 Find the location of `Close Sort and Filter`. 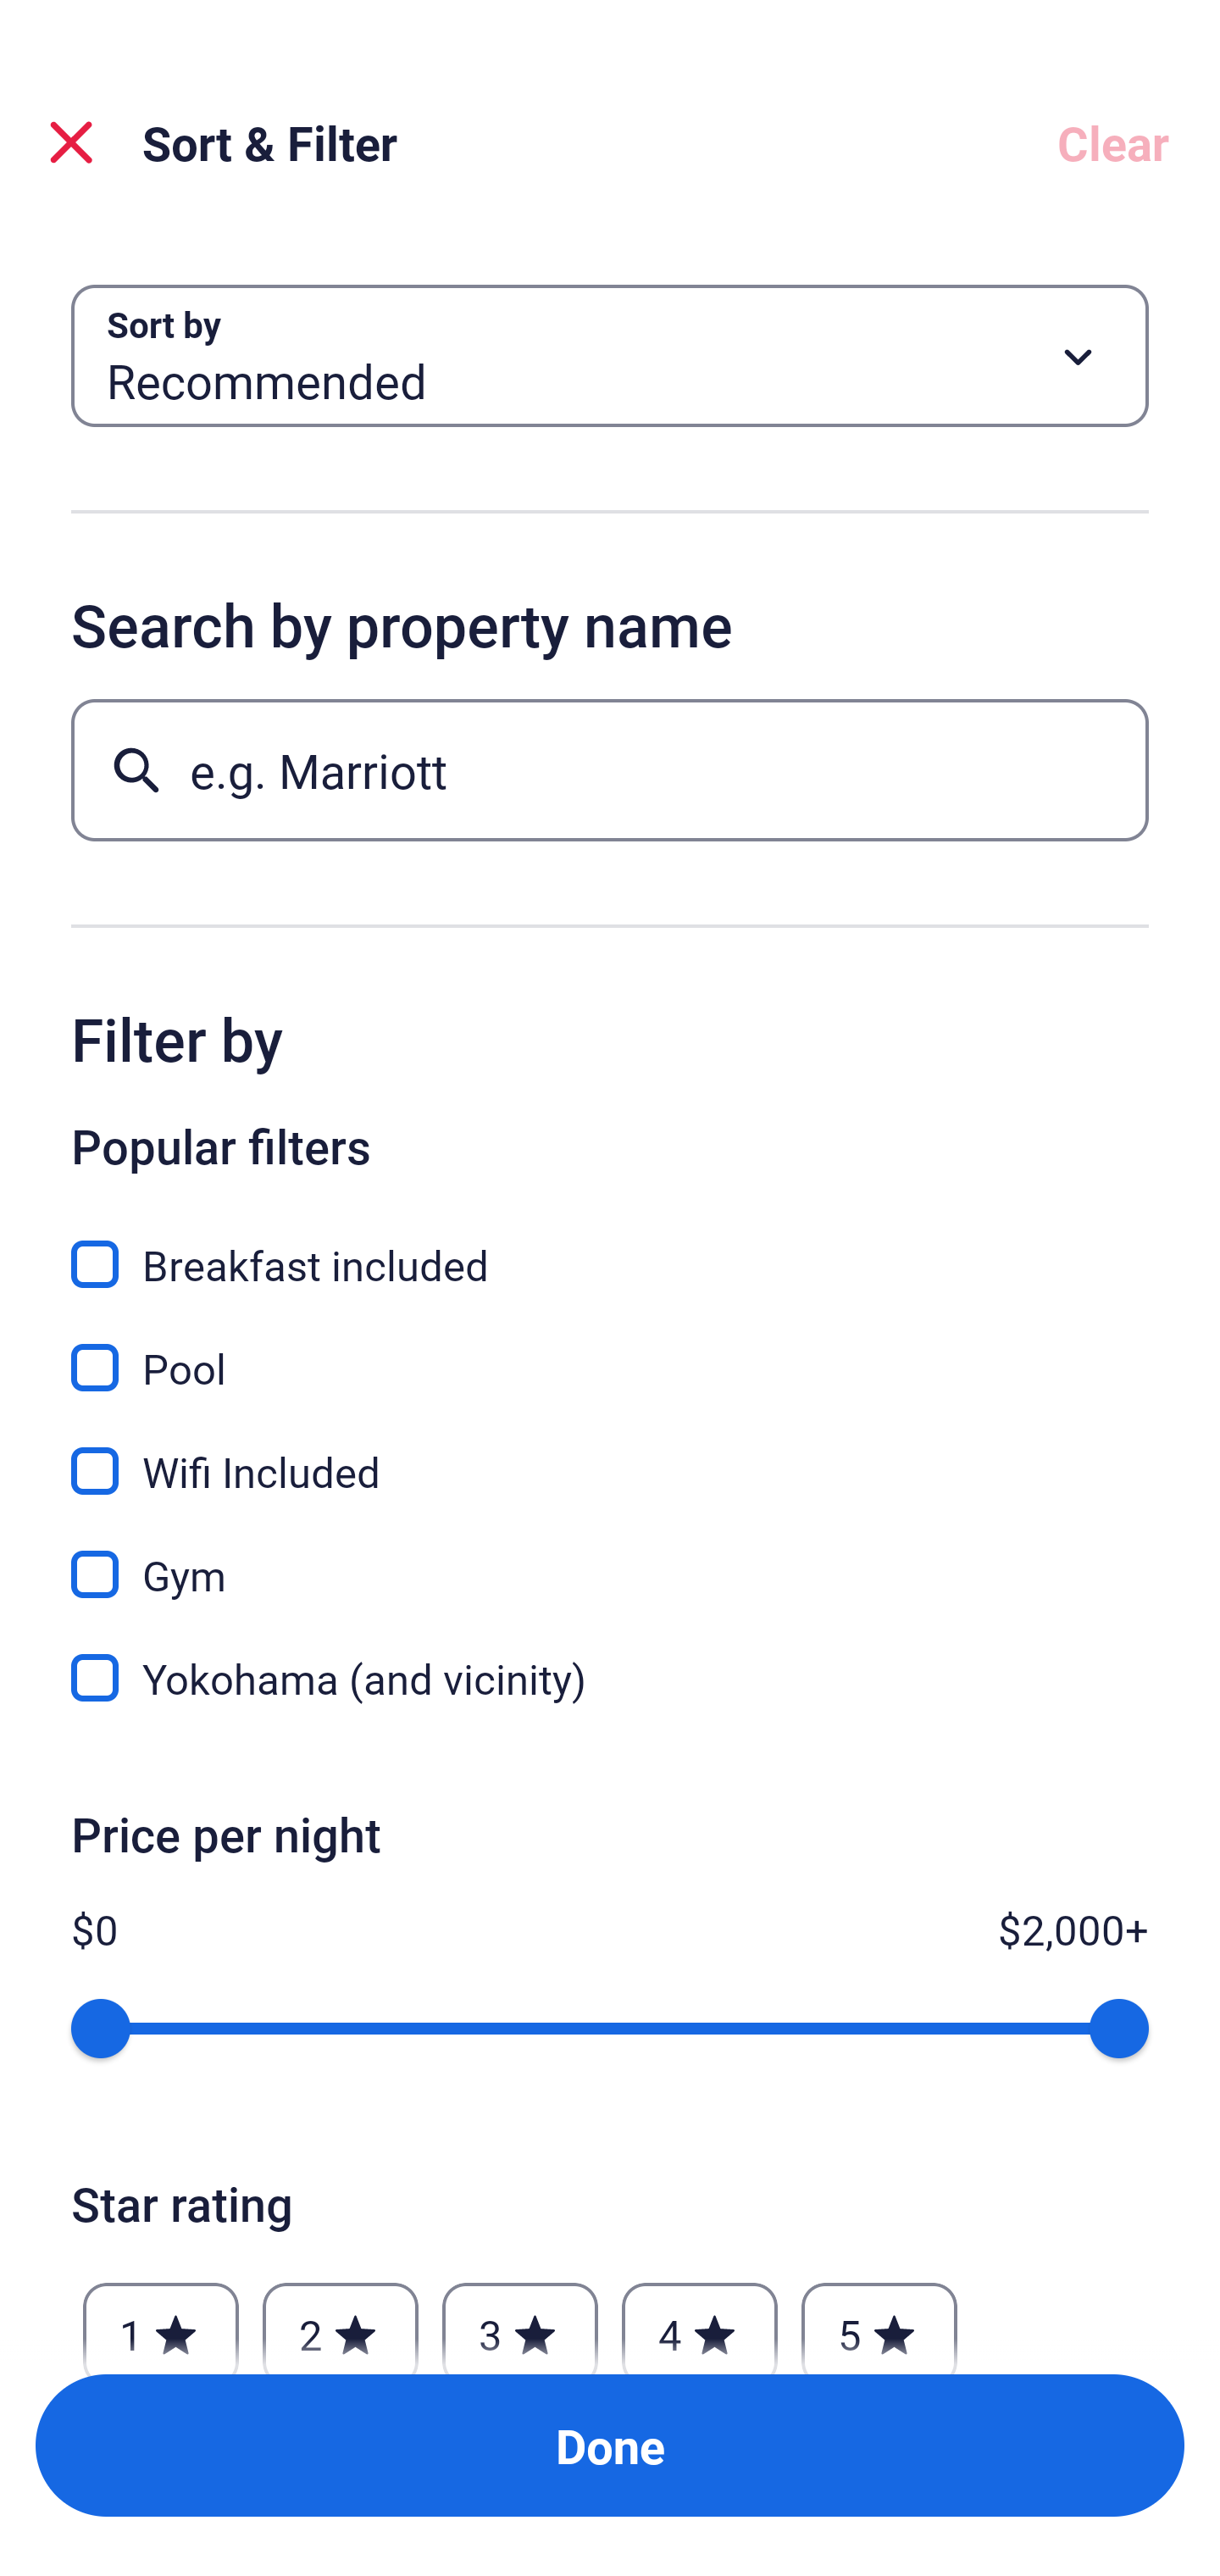

Close Sort and Filter is located at coordinates (71, 142).